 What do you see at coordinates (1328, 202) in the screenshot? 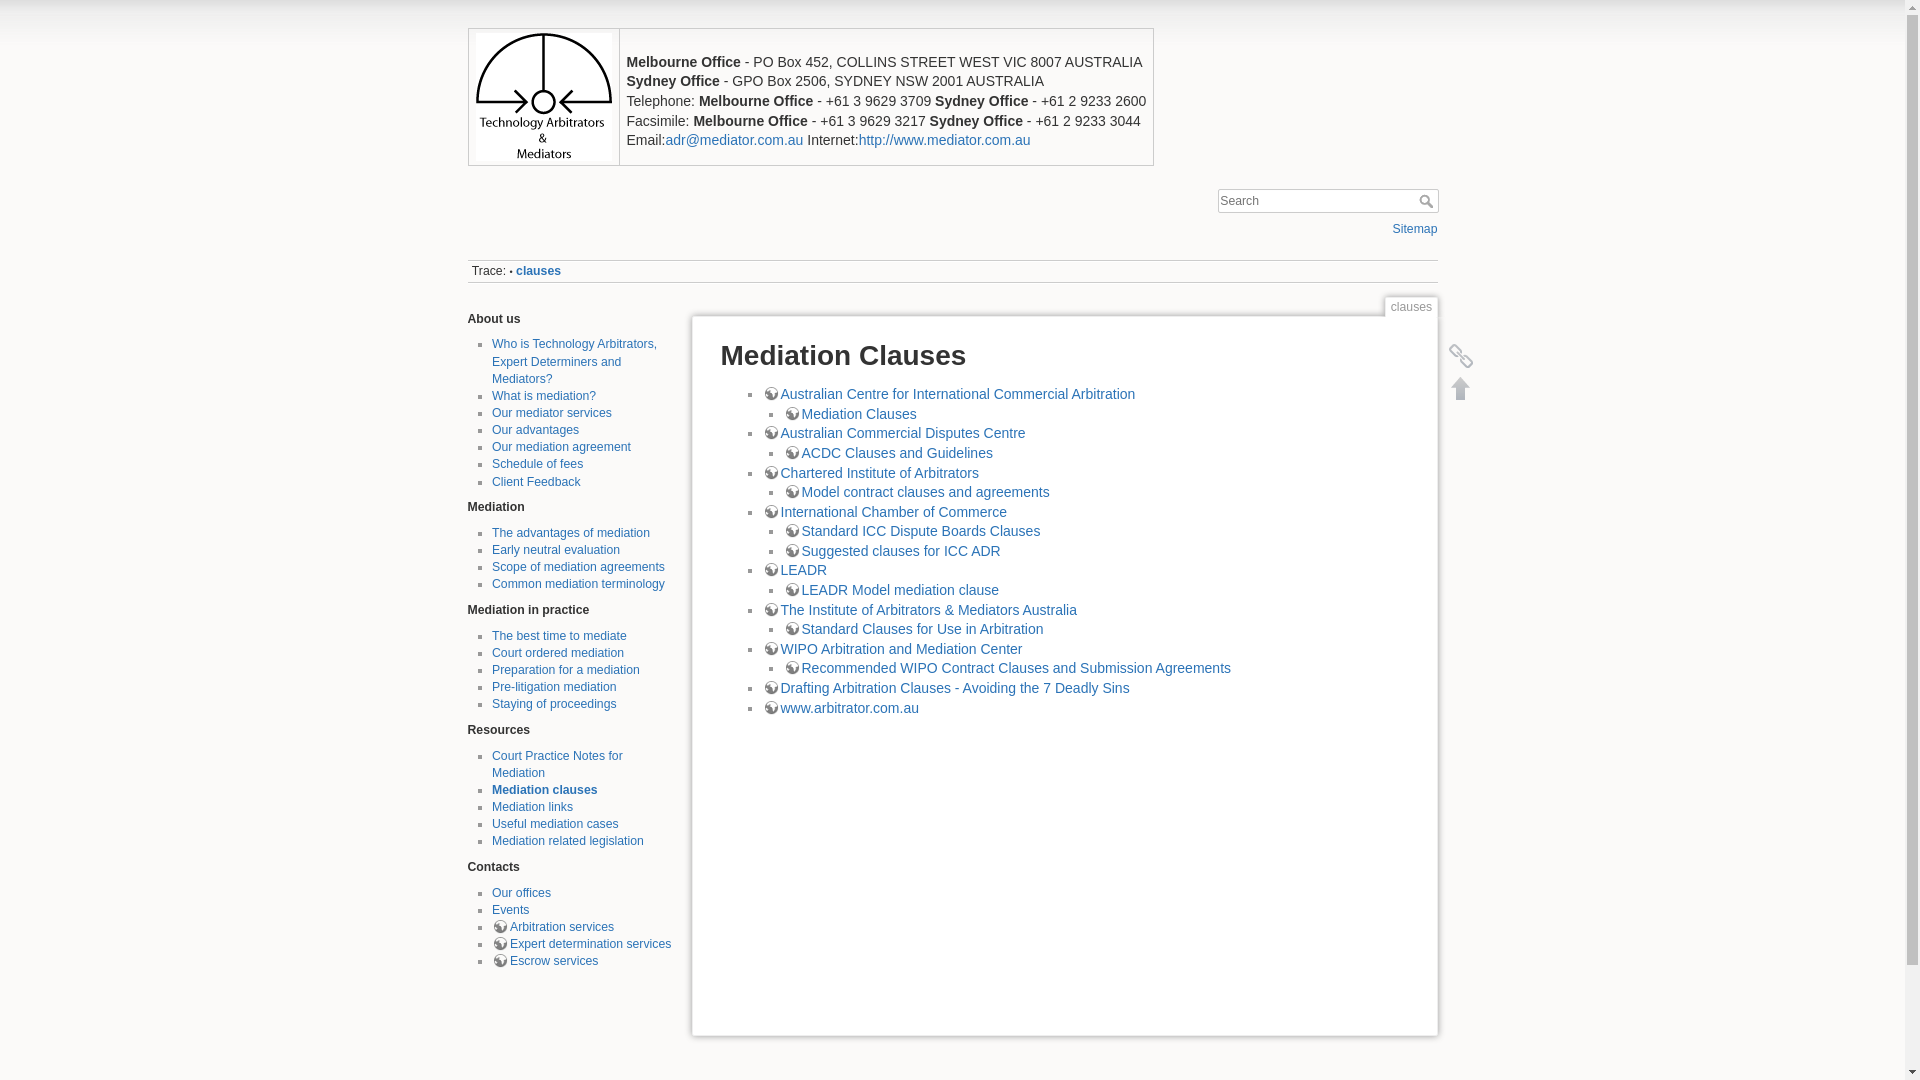
I see `[F]` at bounding box center [1328, 202].